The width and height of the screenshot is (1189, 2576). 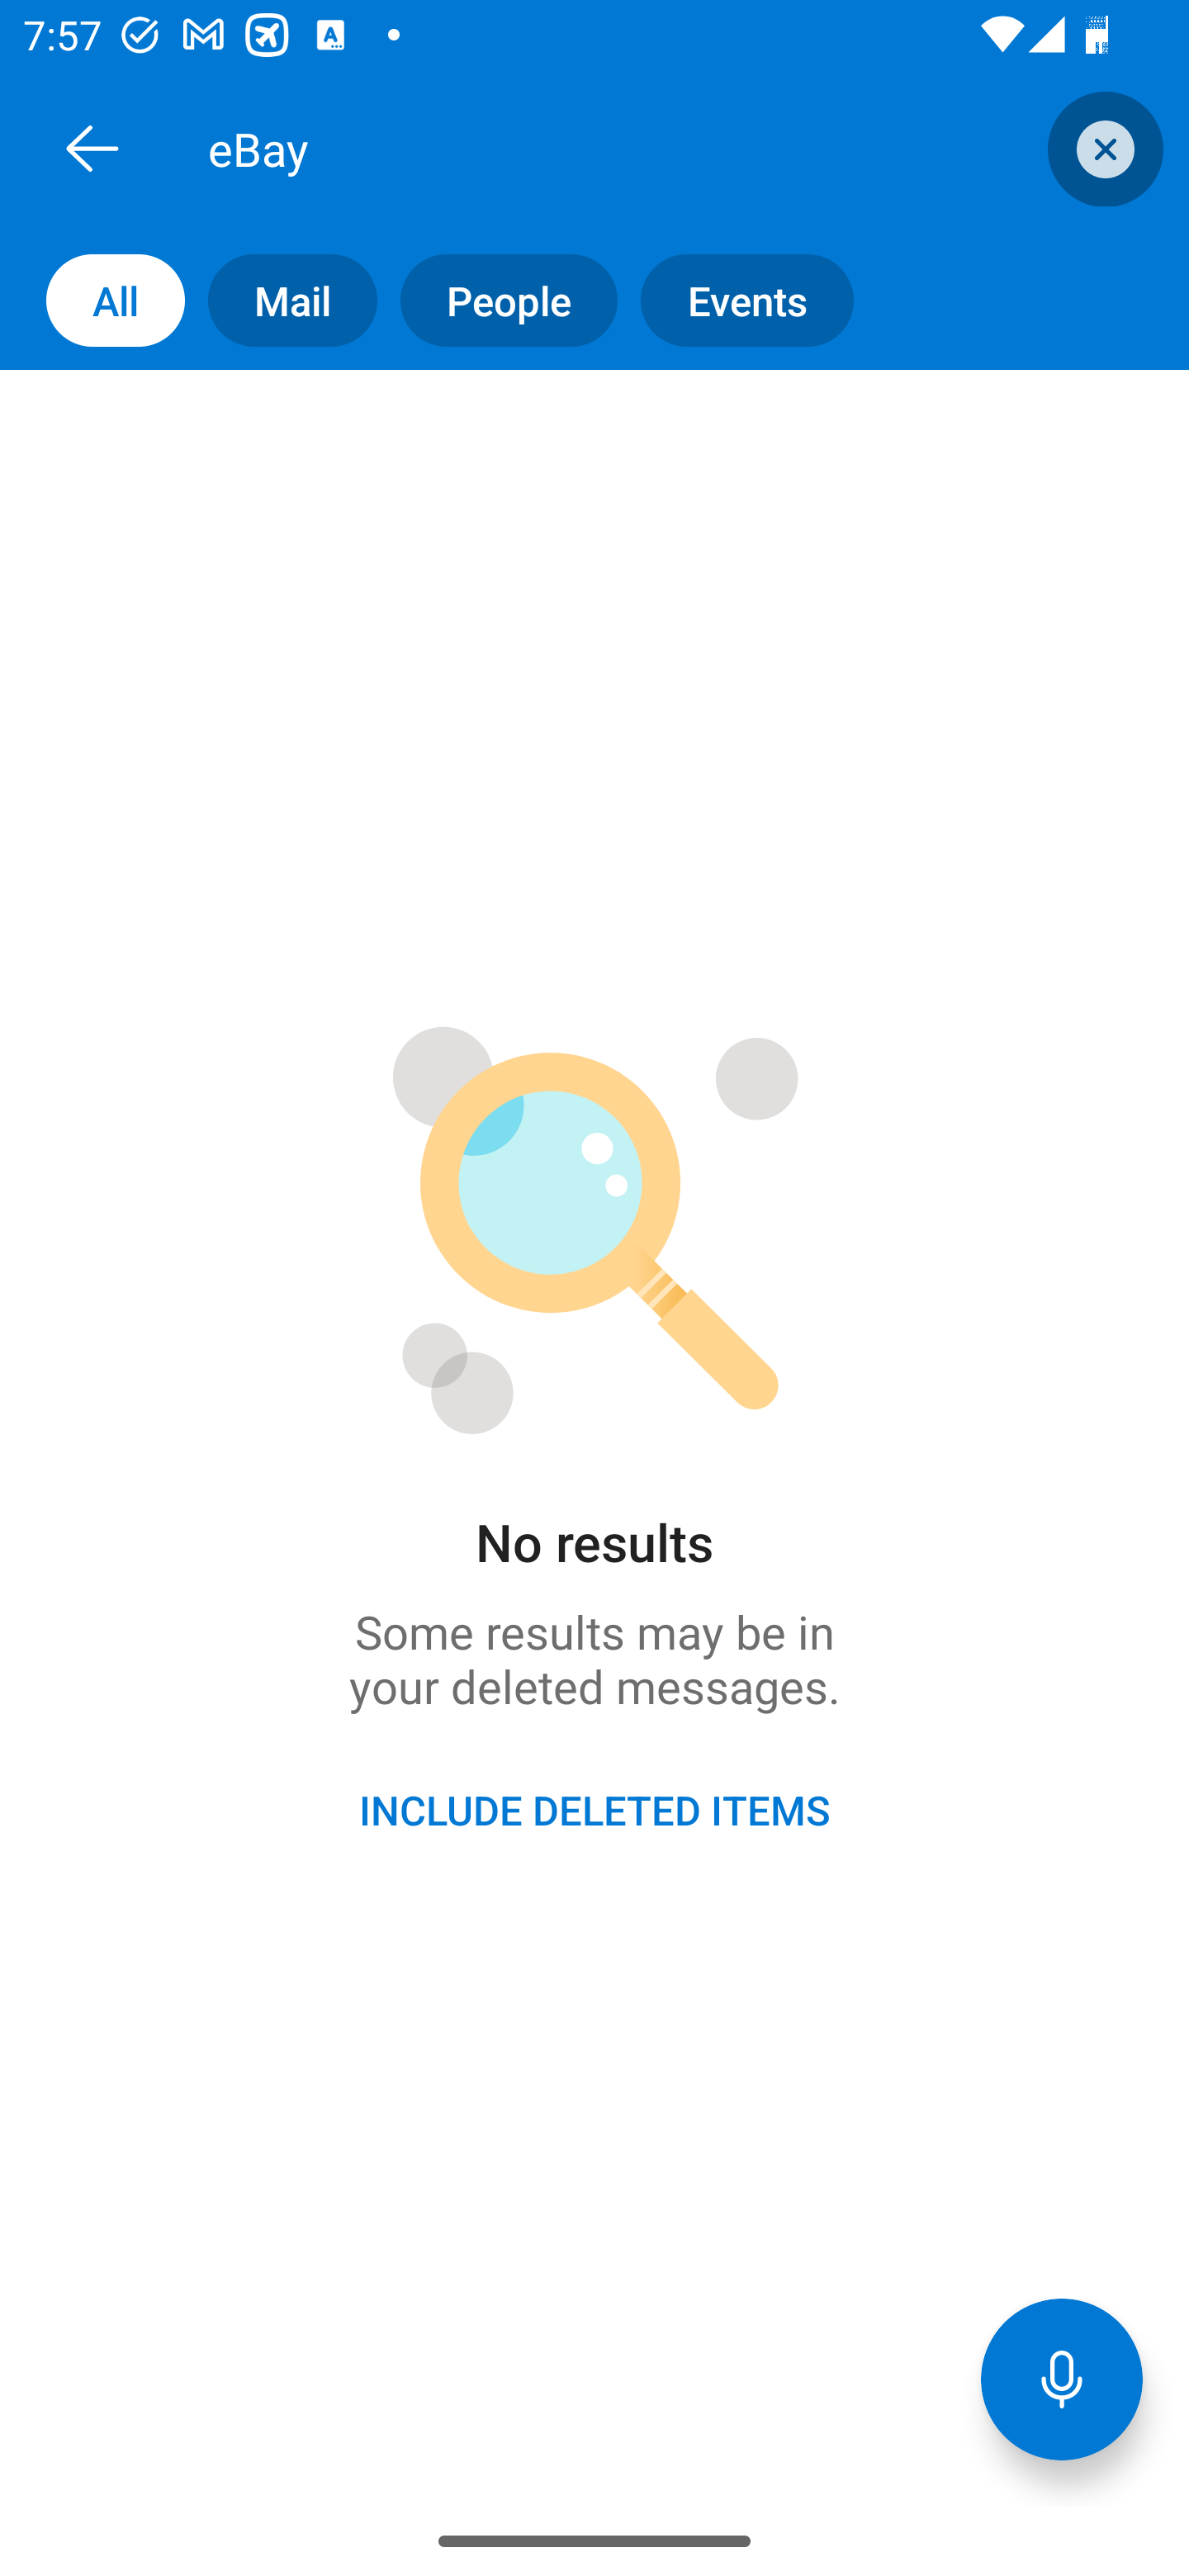 What do you see at coordinates (1101, 149) in the screenshot?
I see `clear search` at bounding box center [1101, 149].